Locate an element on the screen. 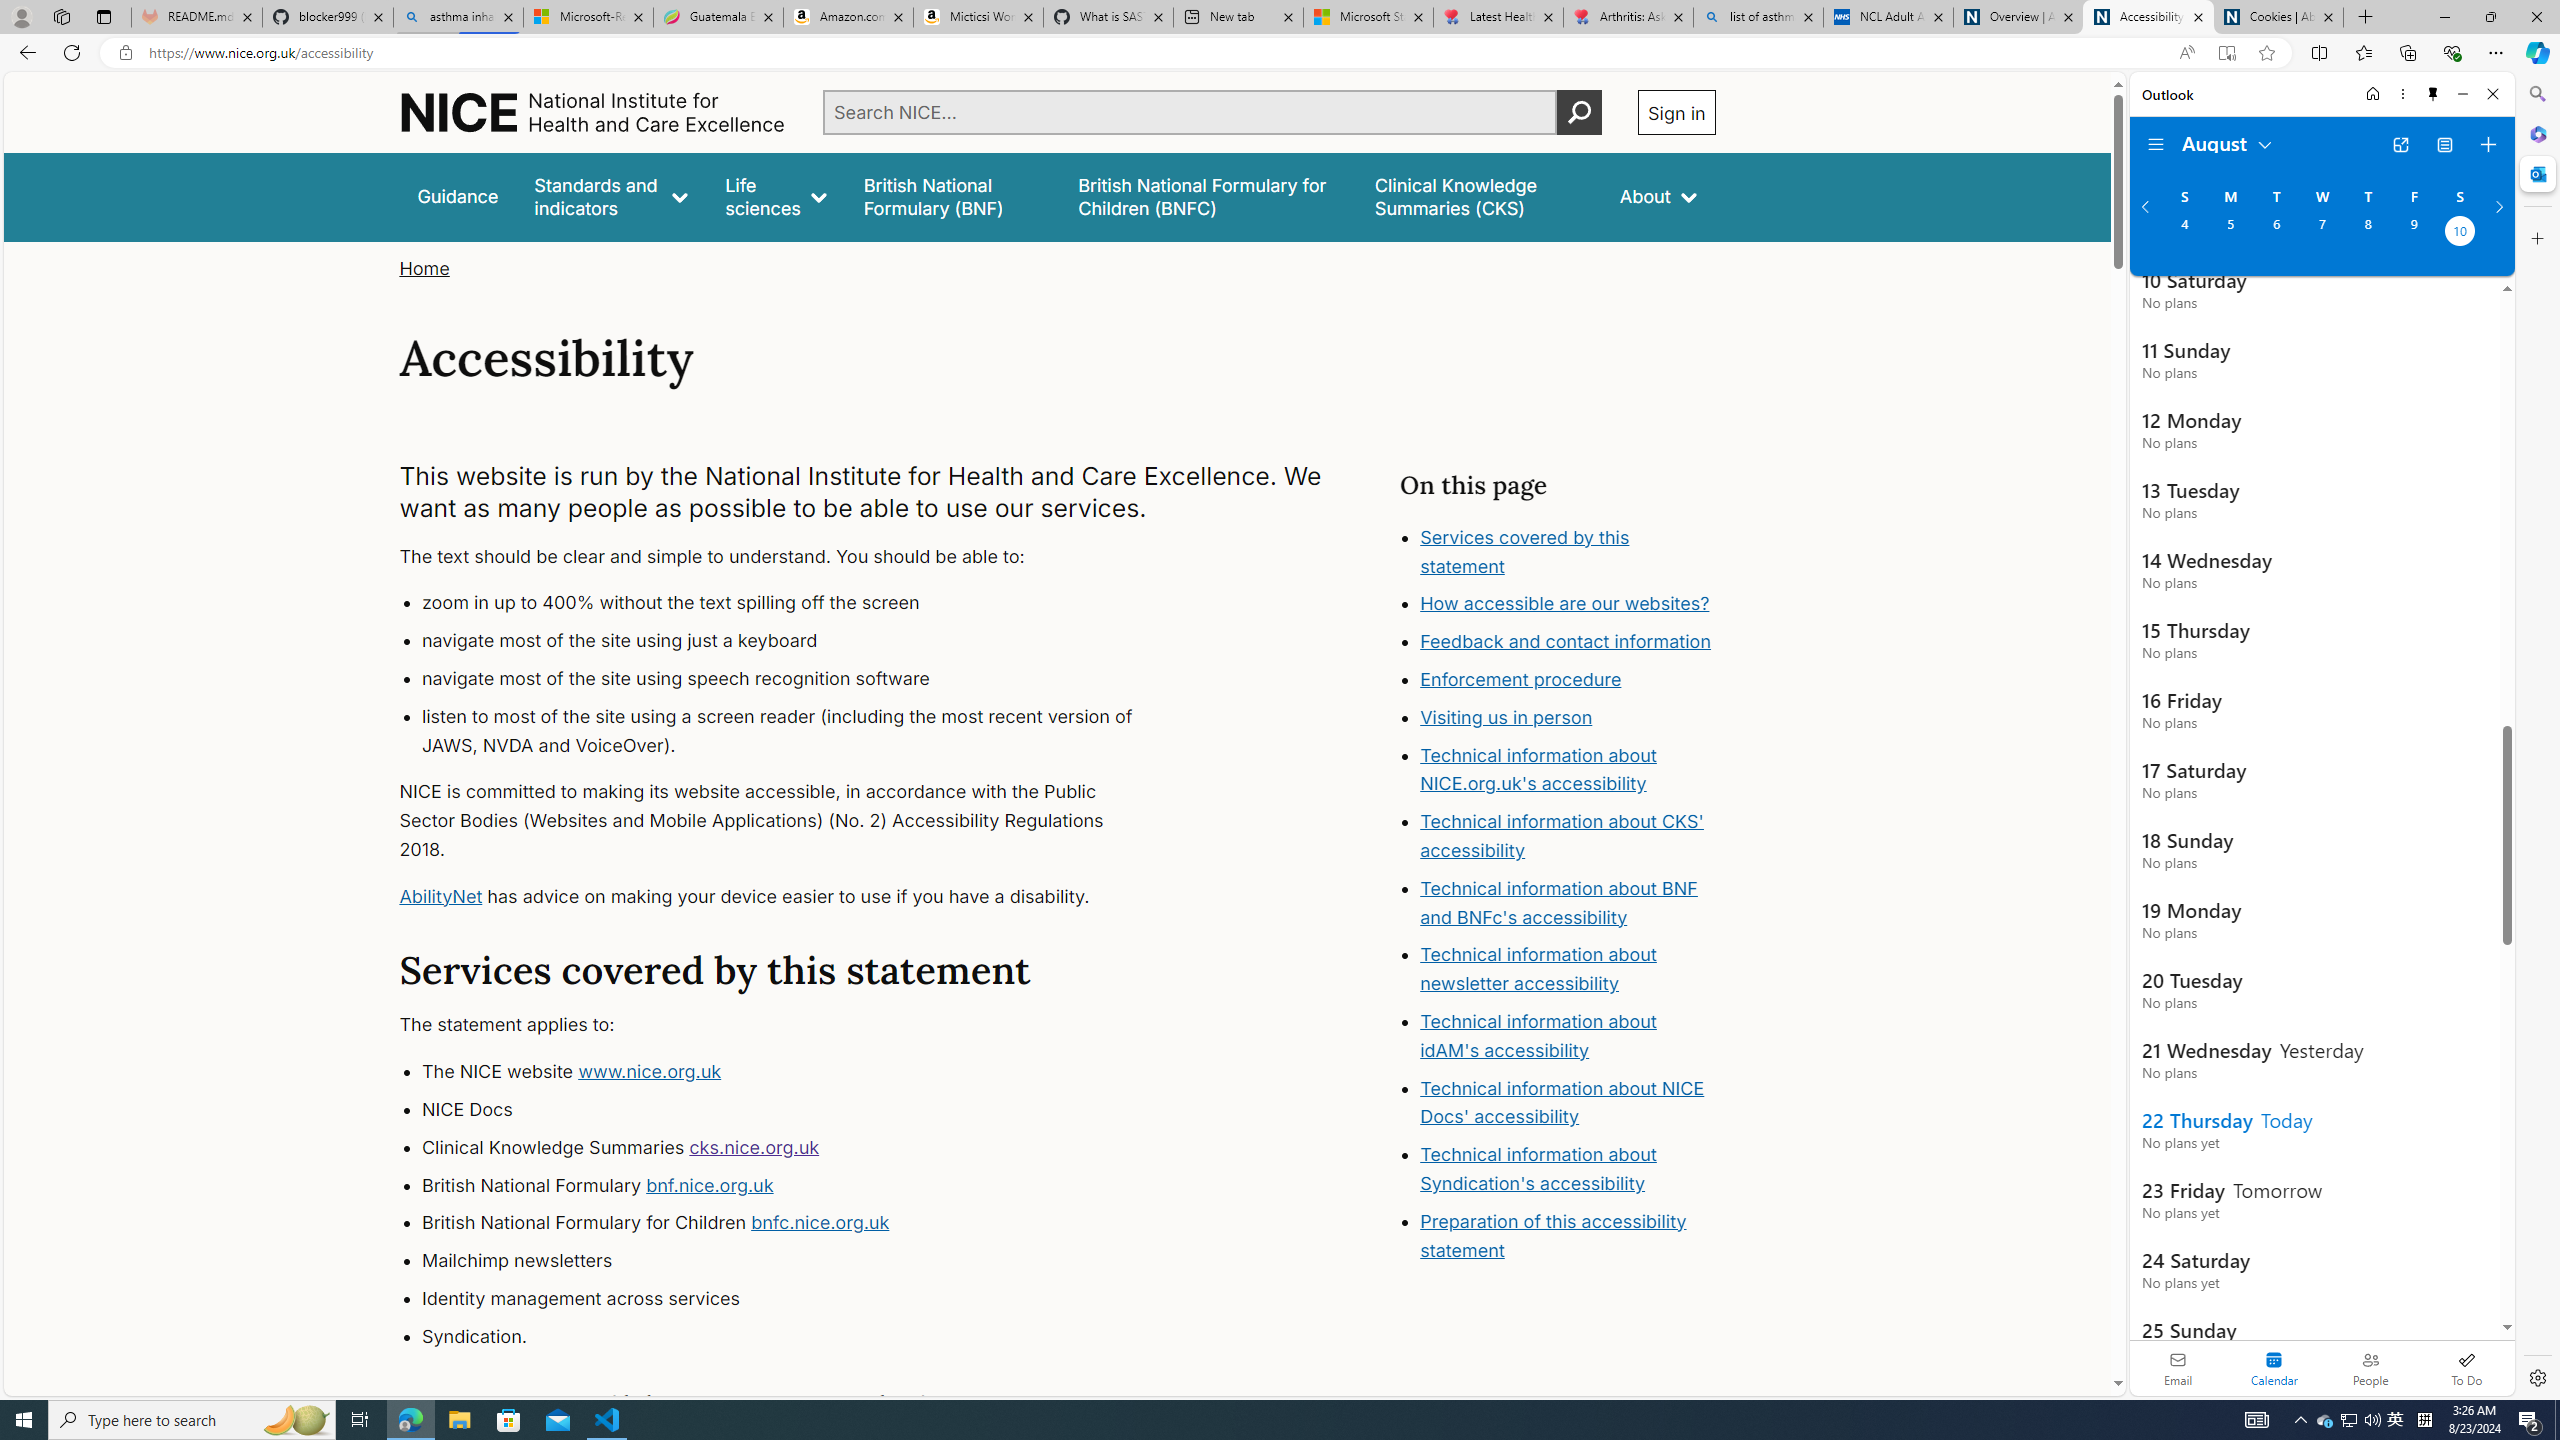  NICE Docs is located at coordinates (796, 1109).